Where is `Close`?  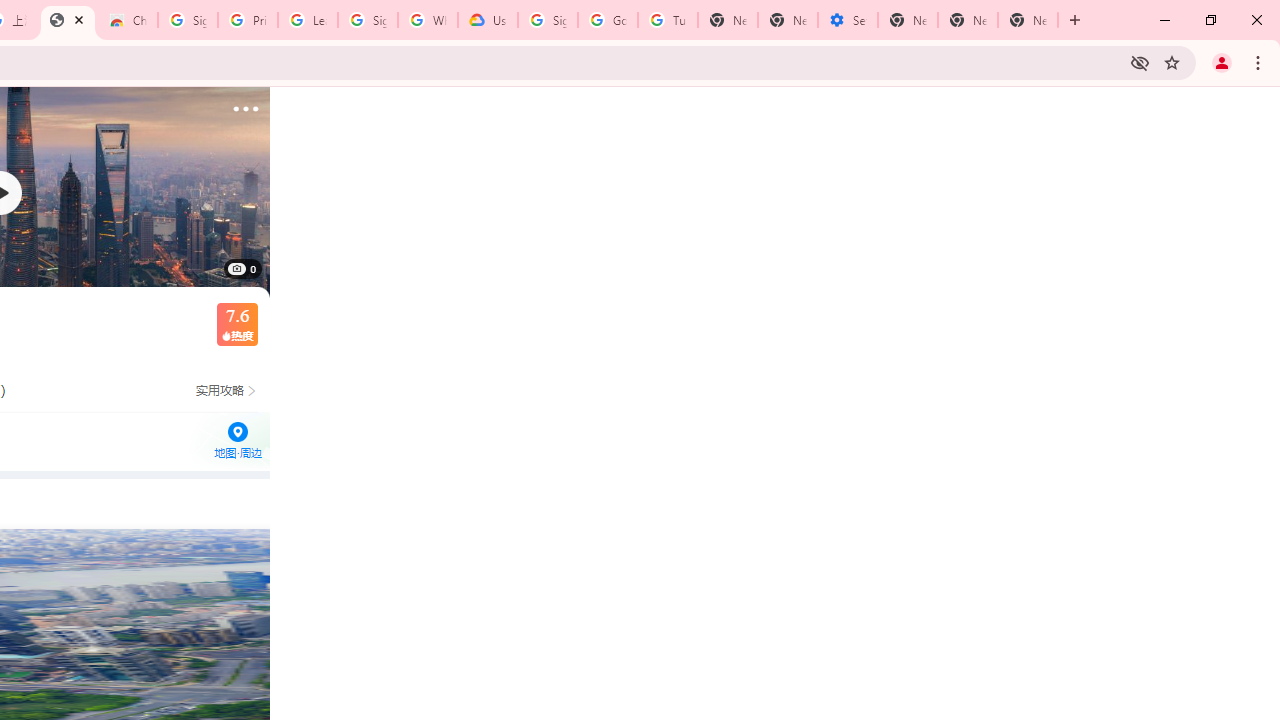 Close is located at coordinates (79, 19).